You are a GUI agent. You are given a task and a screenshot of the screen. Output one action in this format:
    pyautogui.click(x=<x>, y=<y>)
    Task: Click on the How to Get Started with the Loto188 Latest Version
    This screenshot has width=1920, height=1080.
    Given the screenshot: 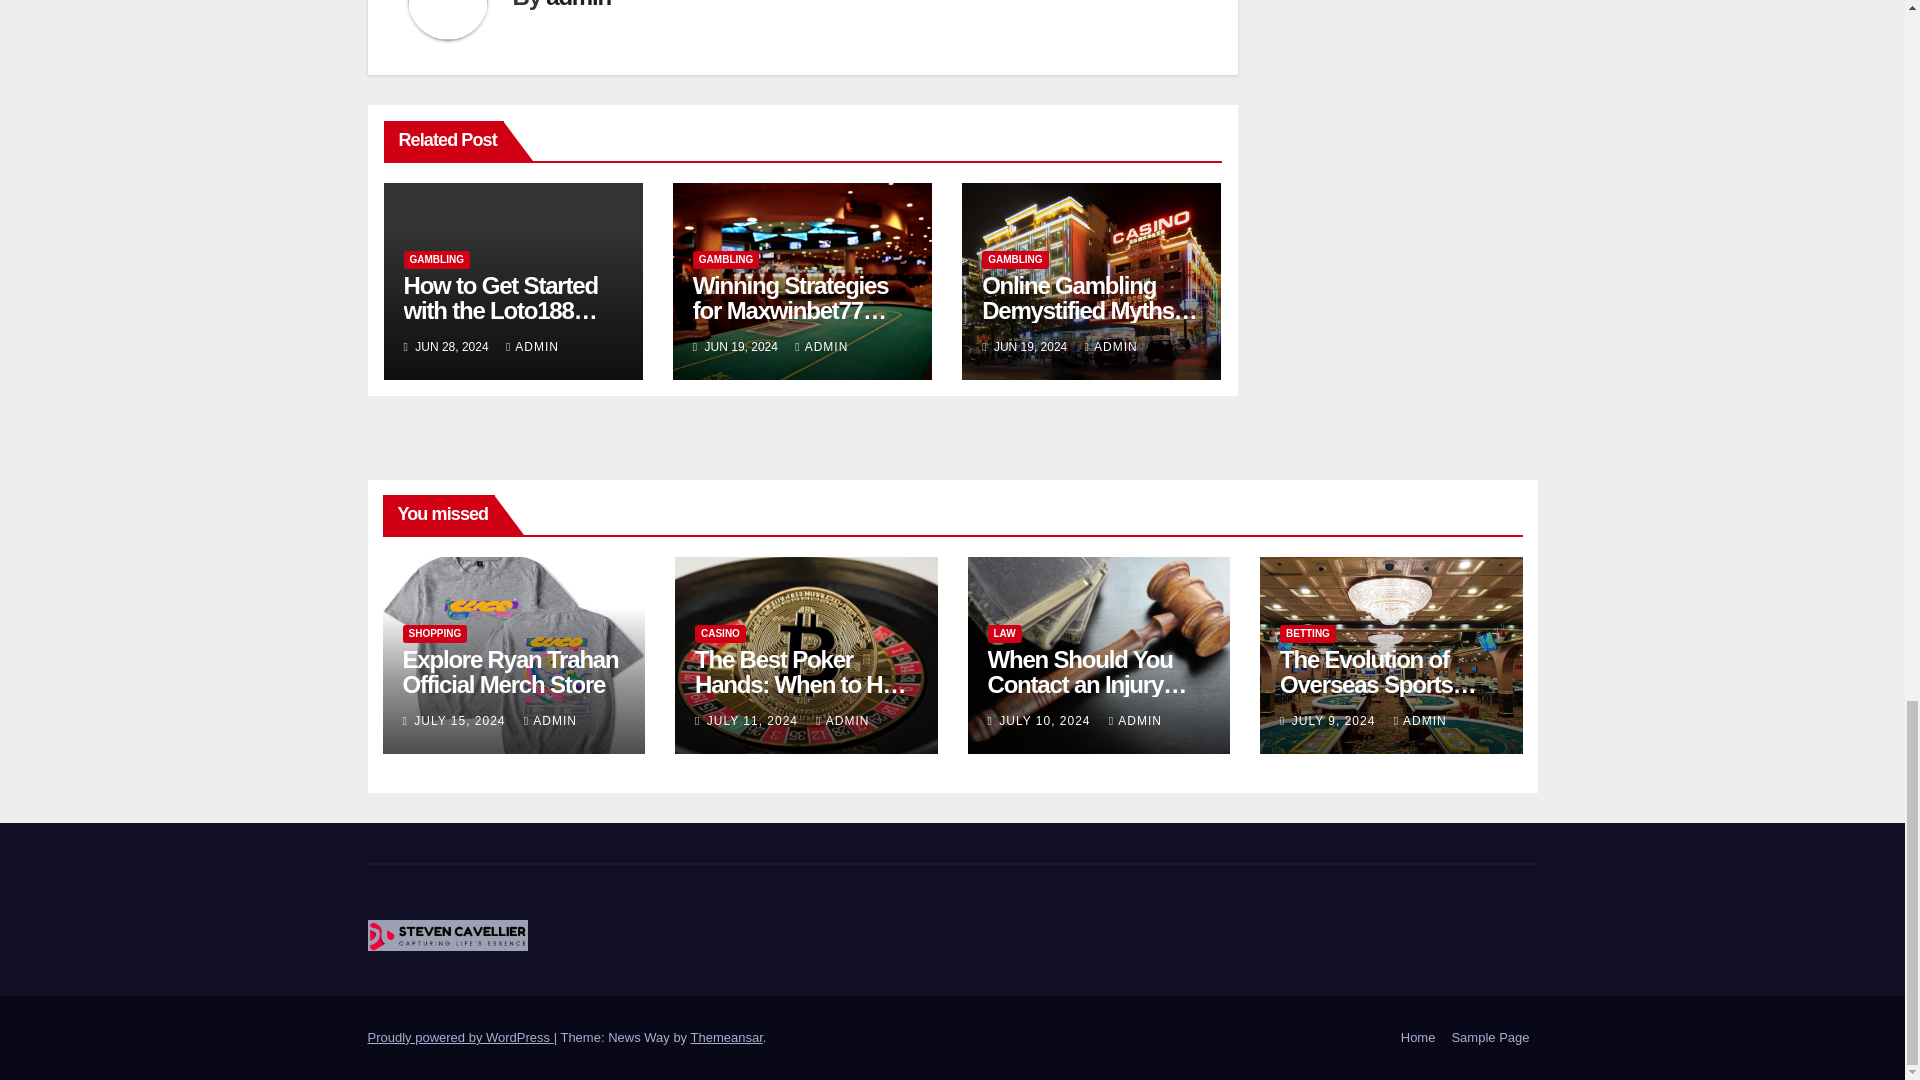 What is the action you would take?
    pyautogui.click(x=500, y=310)
    